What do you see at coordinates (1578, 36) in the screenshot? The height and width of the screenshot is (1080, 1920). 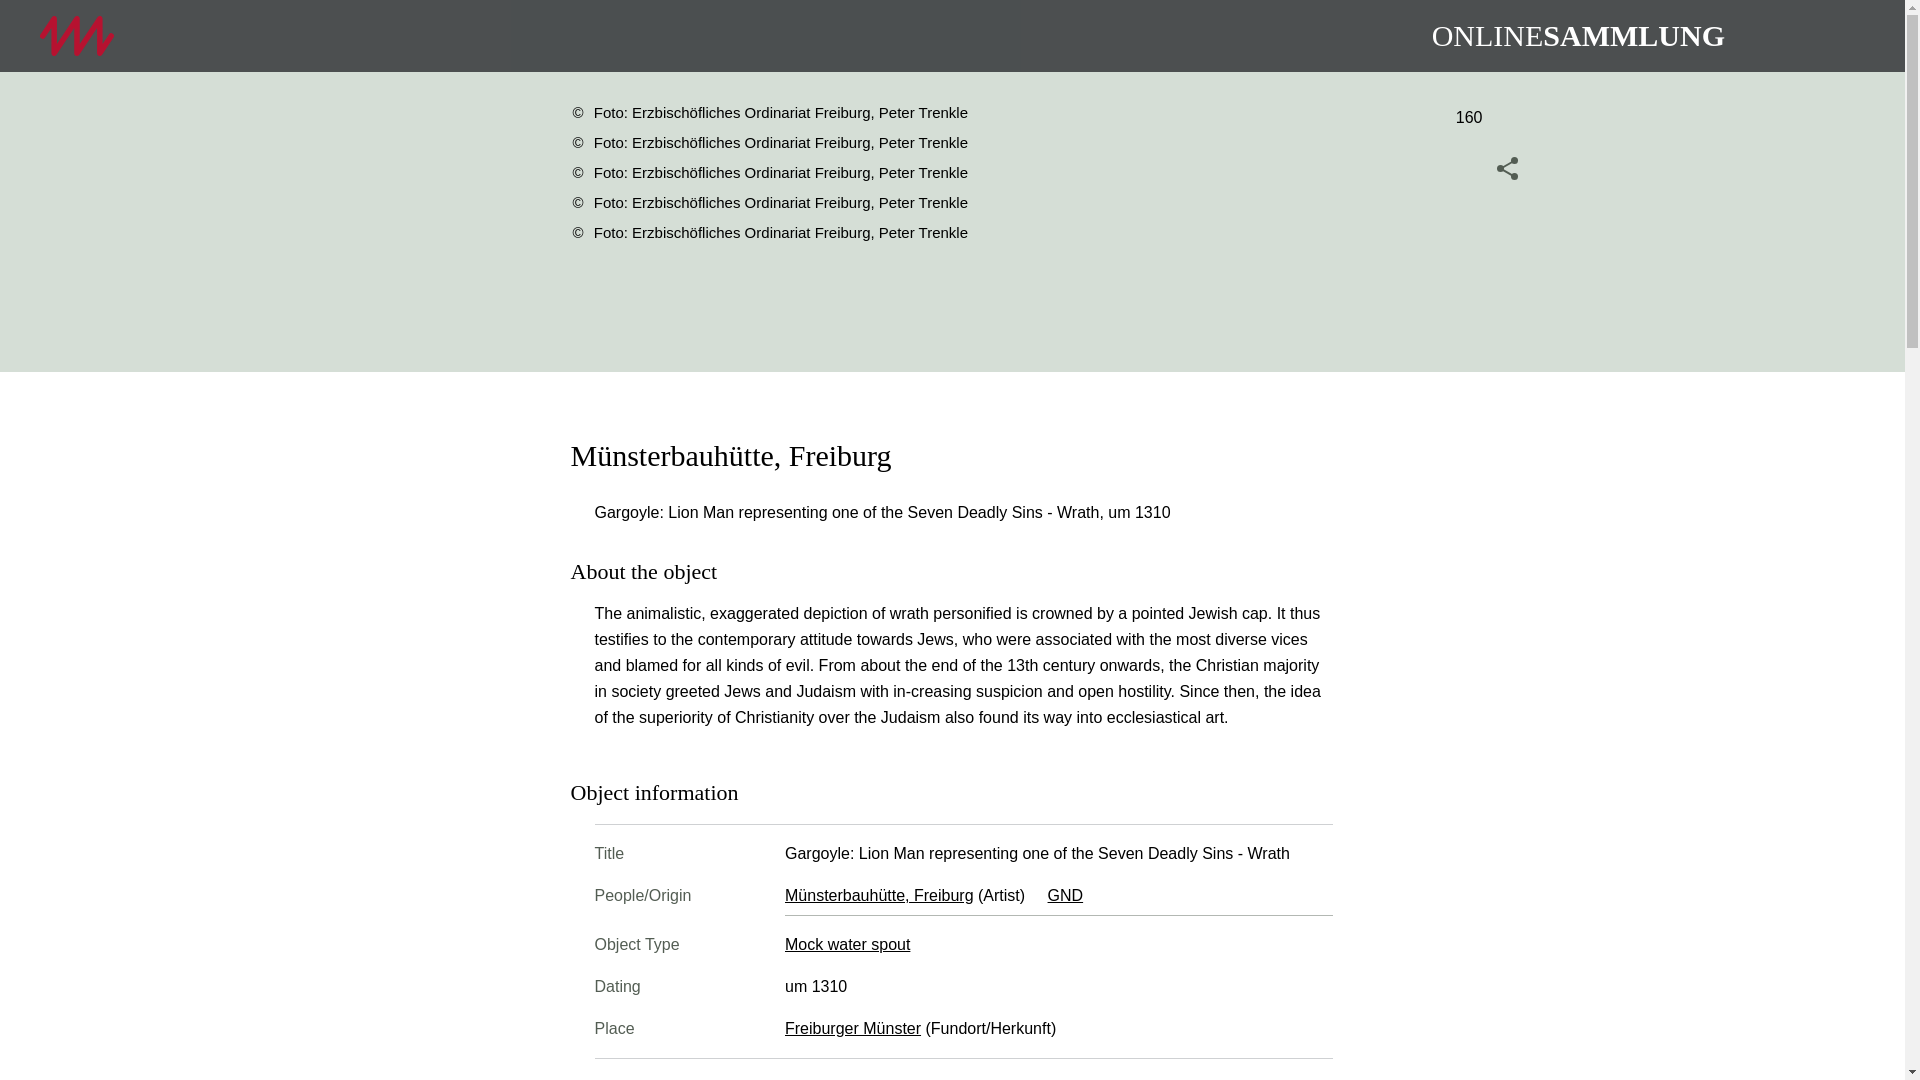 I see `ONLINESAMMLUNG` at bounding box center [1578, 36].